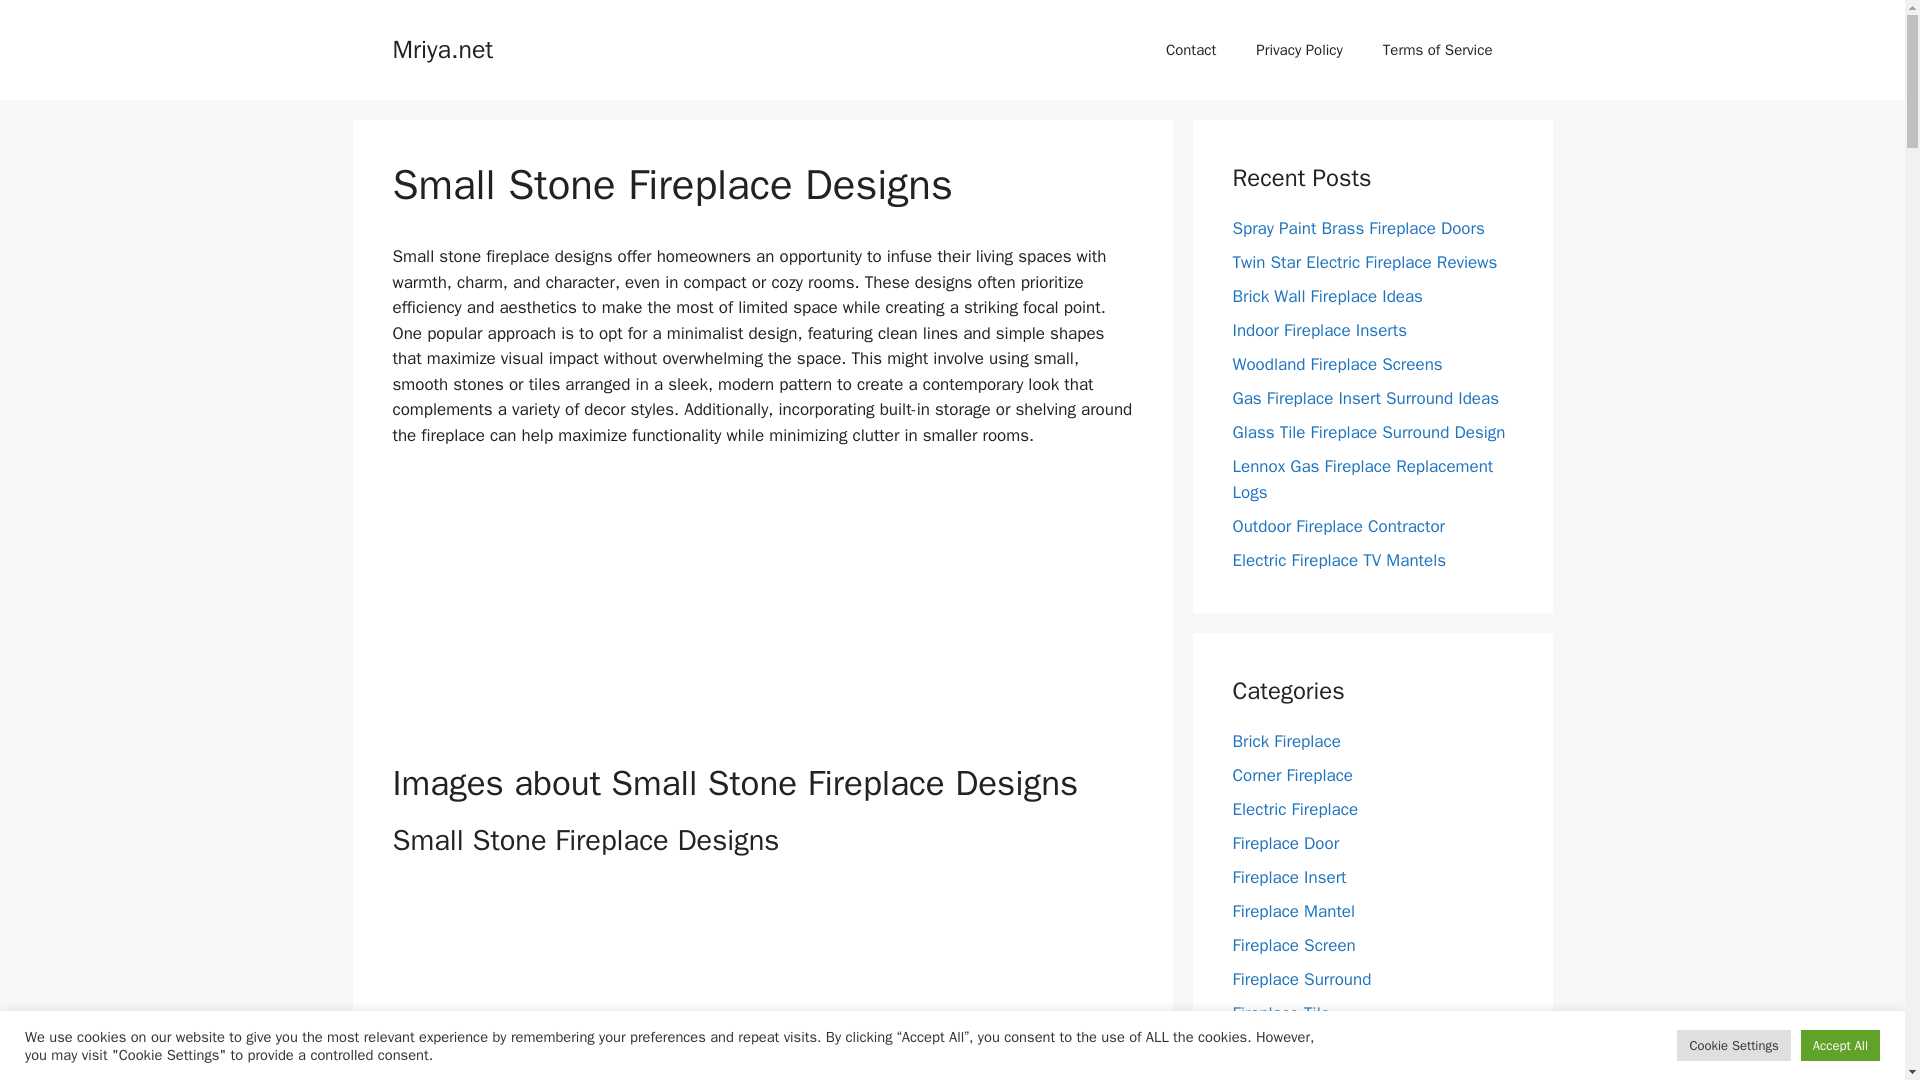  Describe the element at coordinates (1318, 330) in the screenshot. I see `Indoor Fireplace Inserts` at that location.